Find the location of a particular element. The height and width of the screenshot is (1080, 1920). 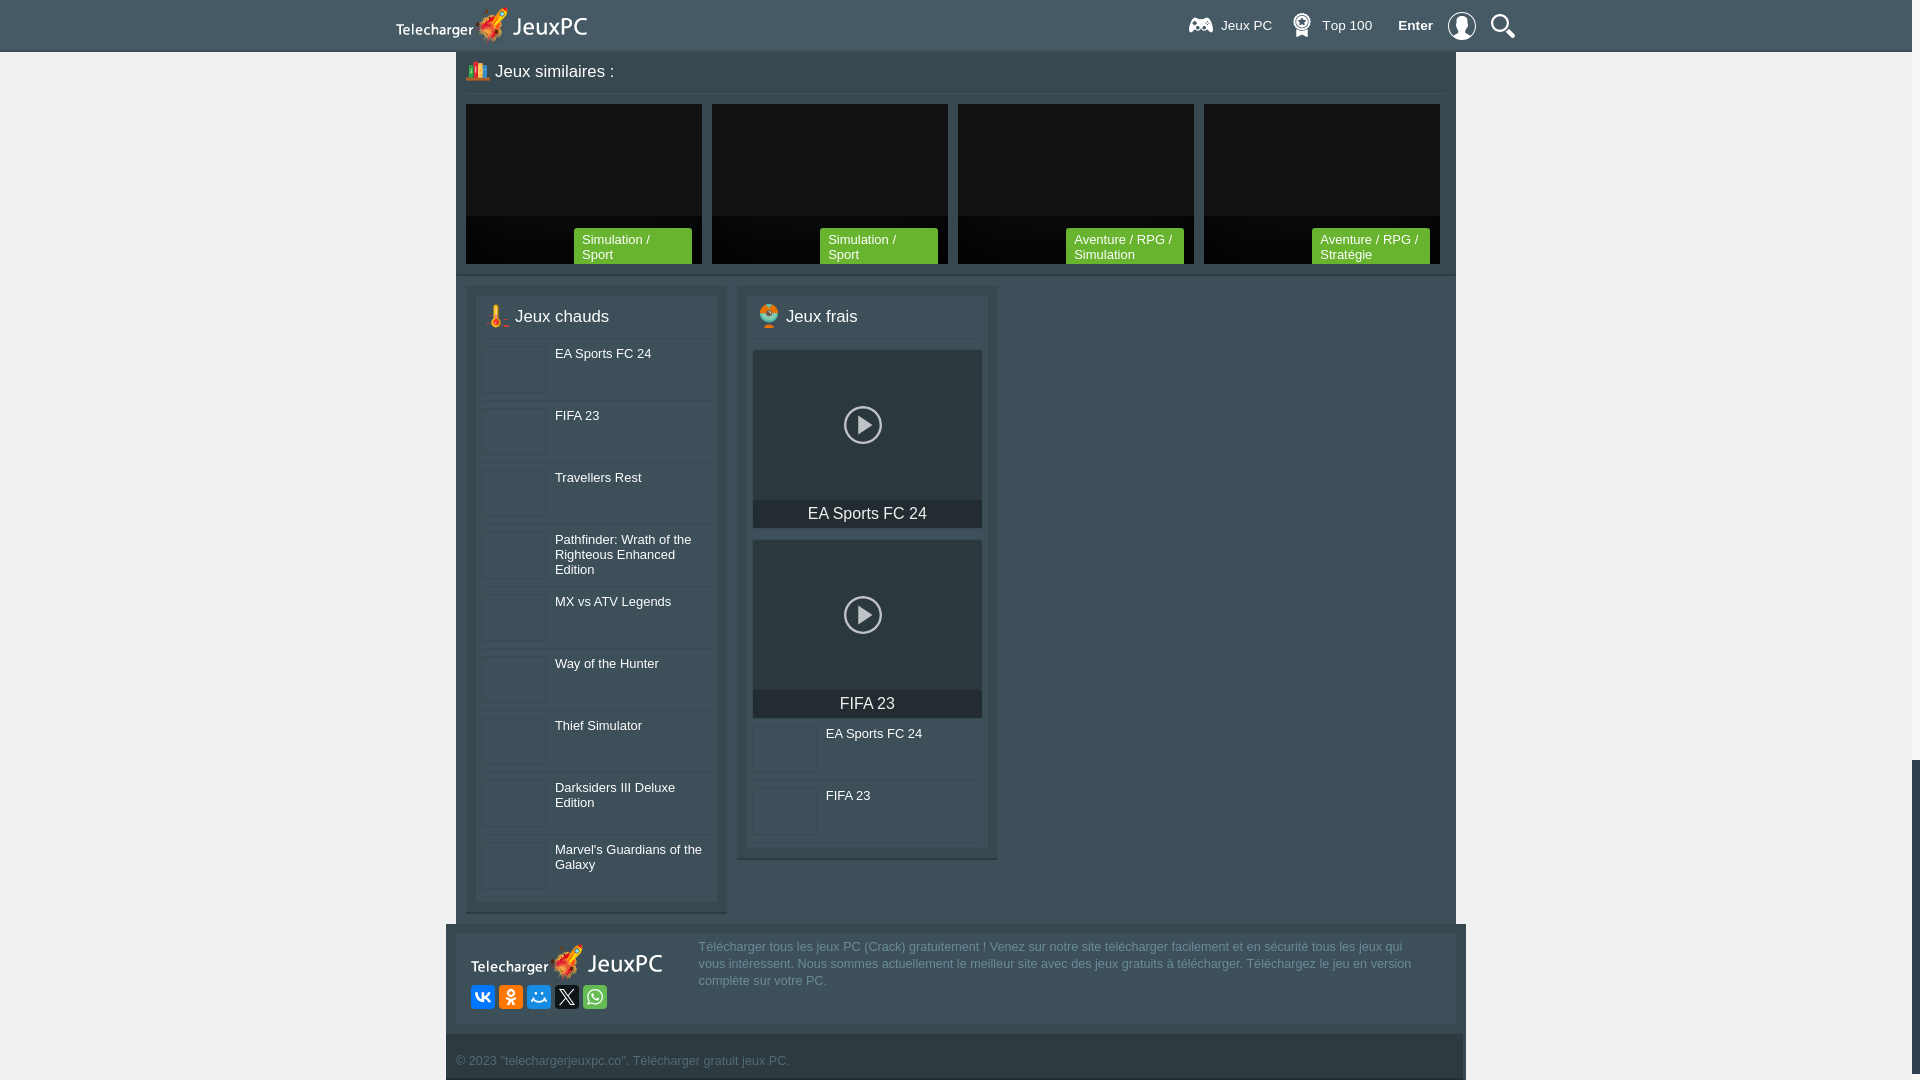

WhatsApp is located at coordinates (776, 3).